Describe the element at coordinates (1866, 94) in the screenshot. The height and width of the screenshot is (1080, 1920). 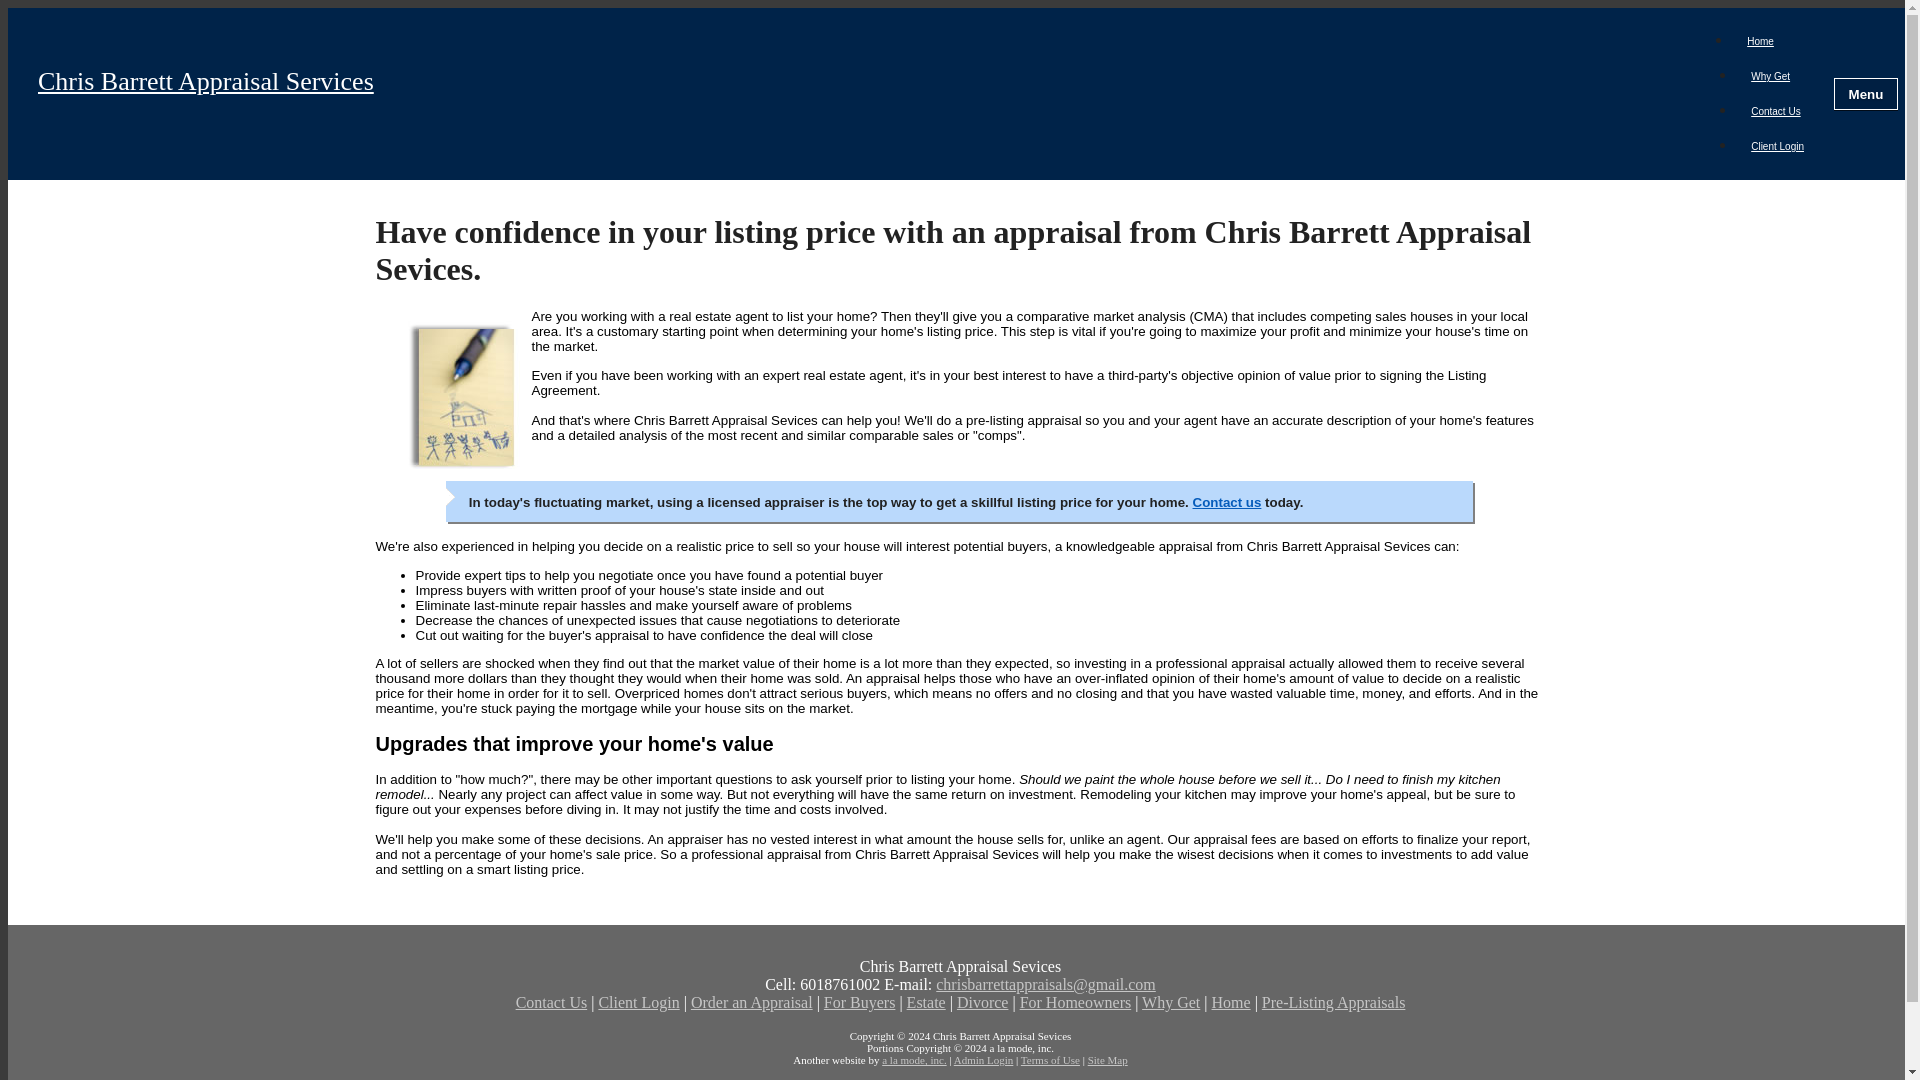
I see `Menu` at that location.